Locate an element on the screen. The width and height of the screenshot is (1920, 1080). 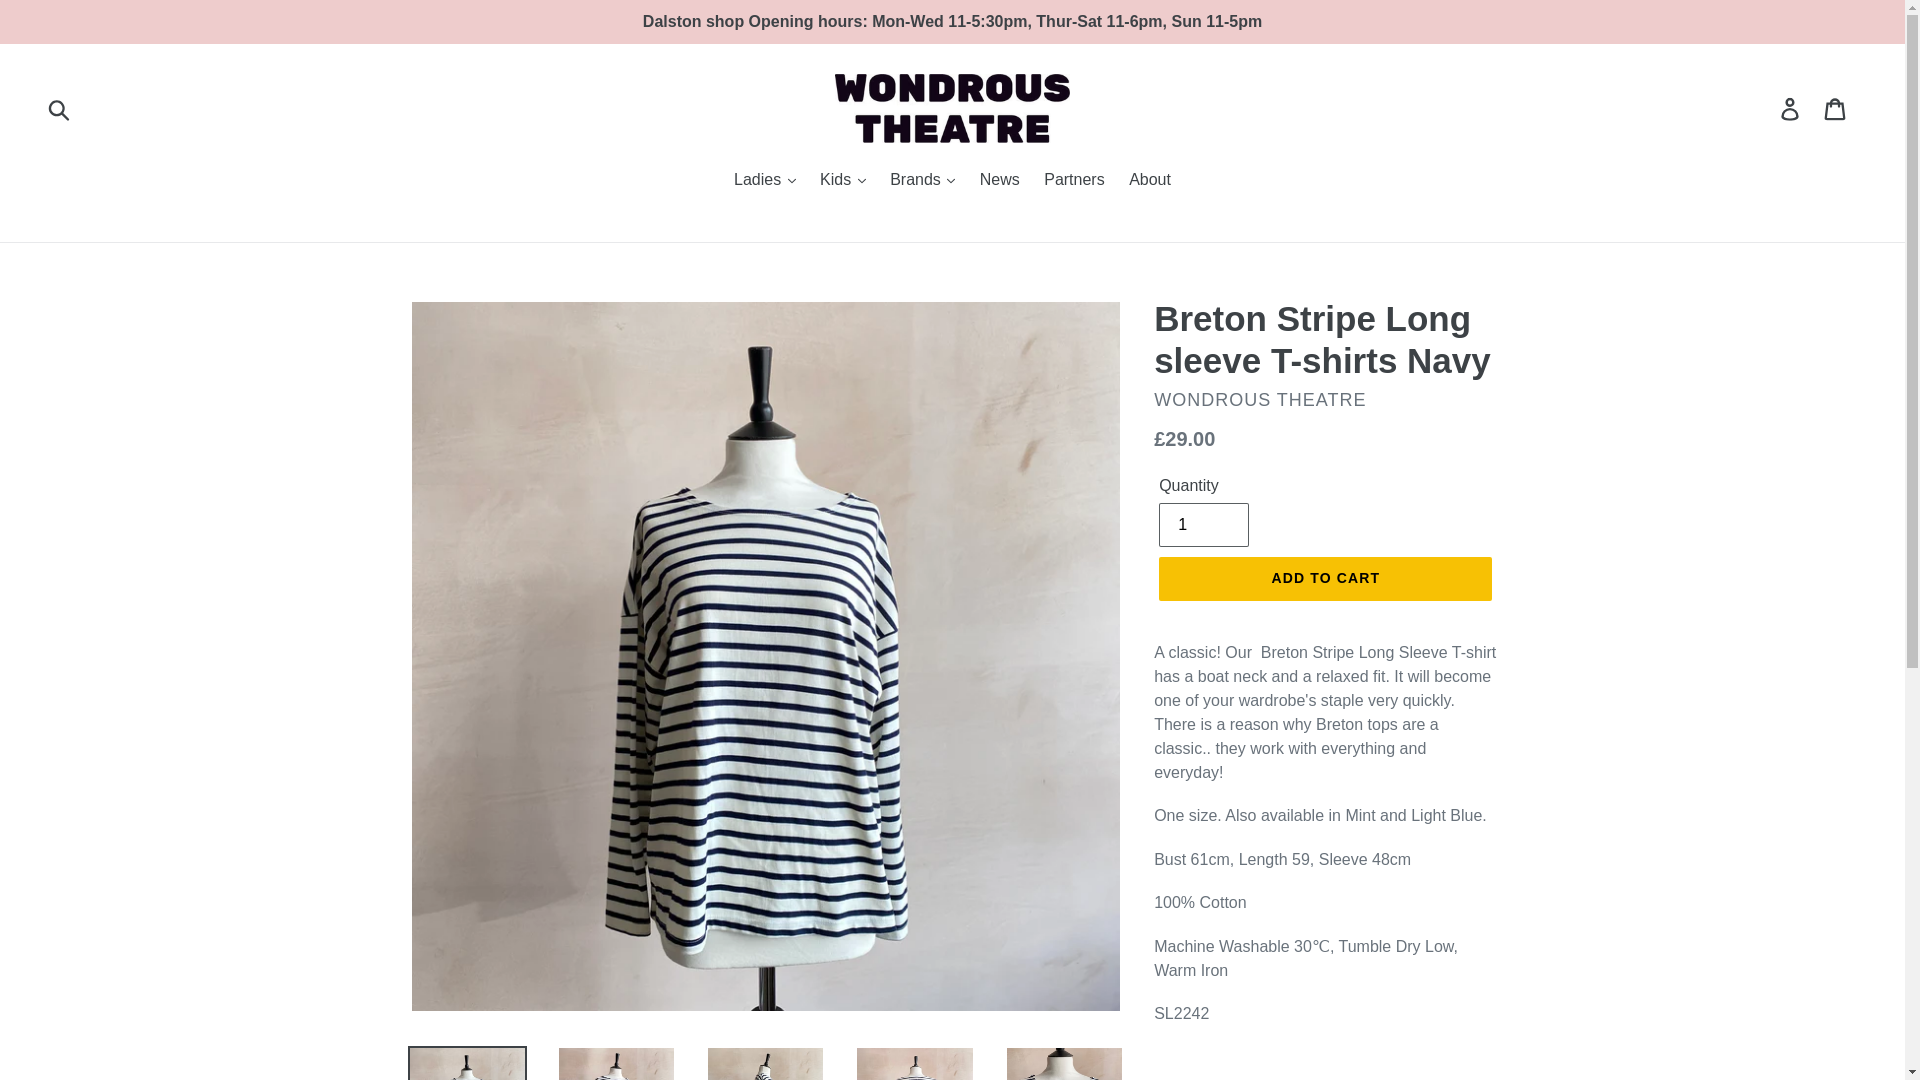
Submit is located at coordinates (60, 108).